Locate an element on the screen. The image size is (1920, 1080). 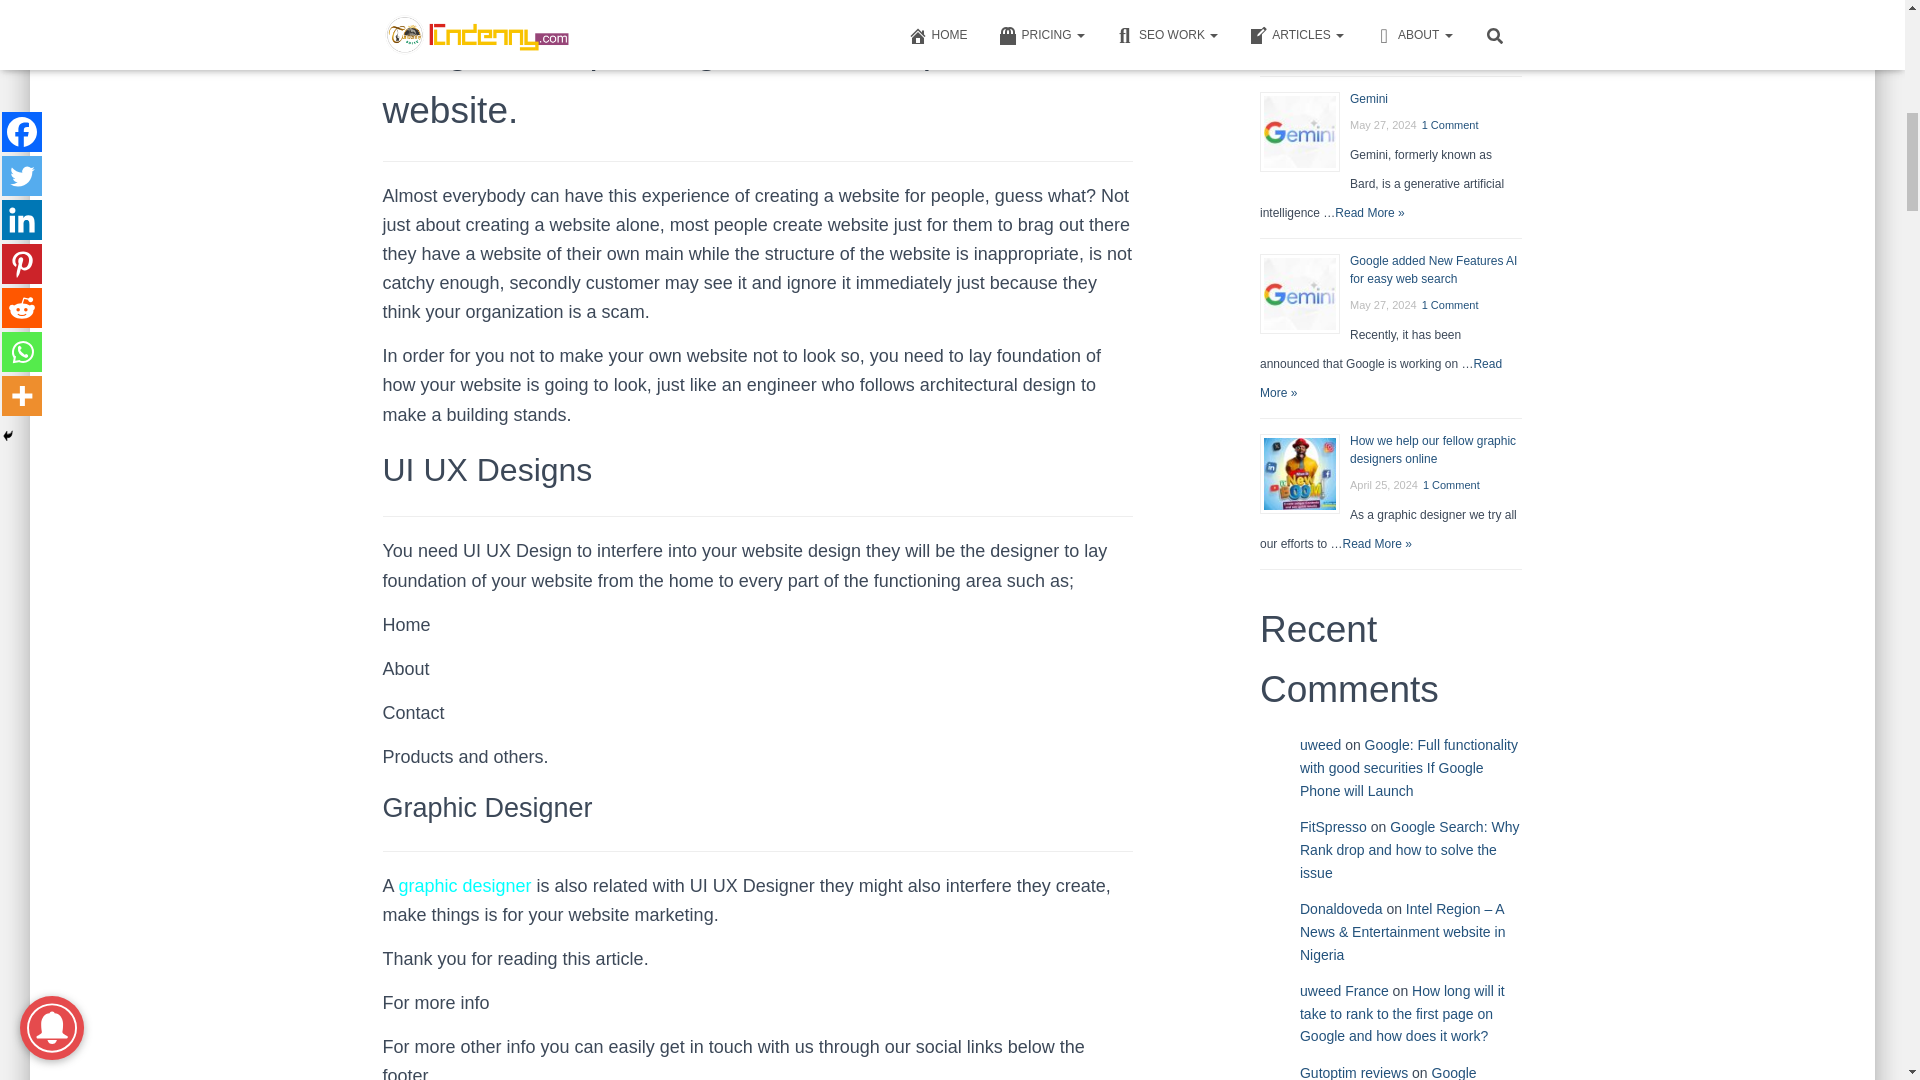
graphic designer is located at coordinates (465, 886).